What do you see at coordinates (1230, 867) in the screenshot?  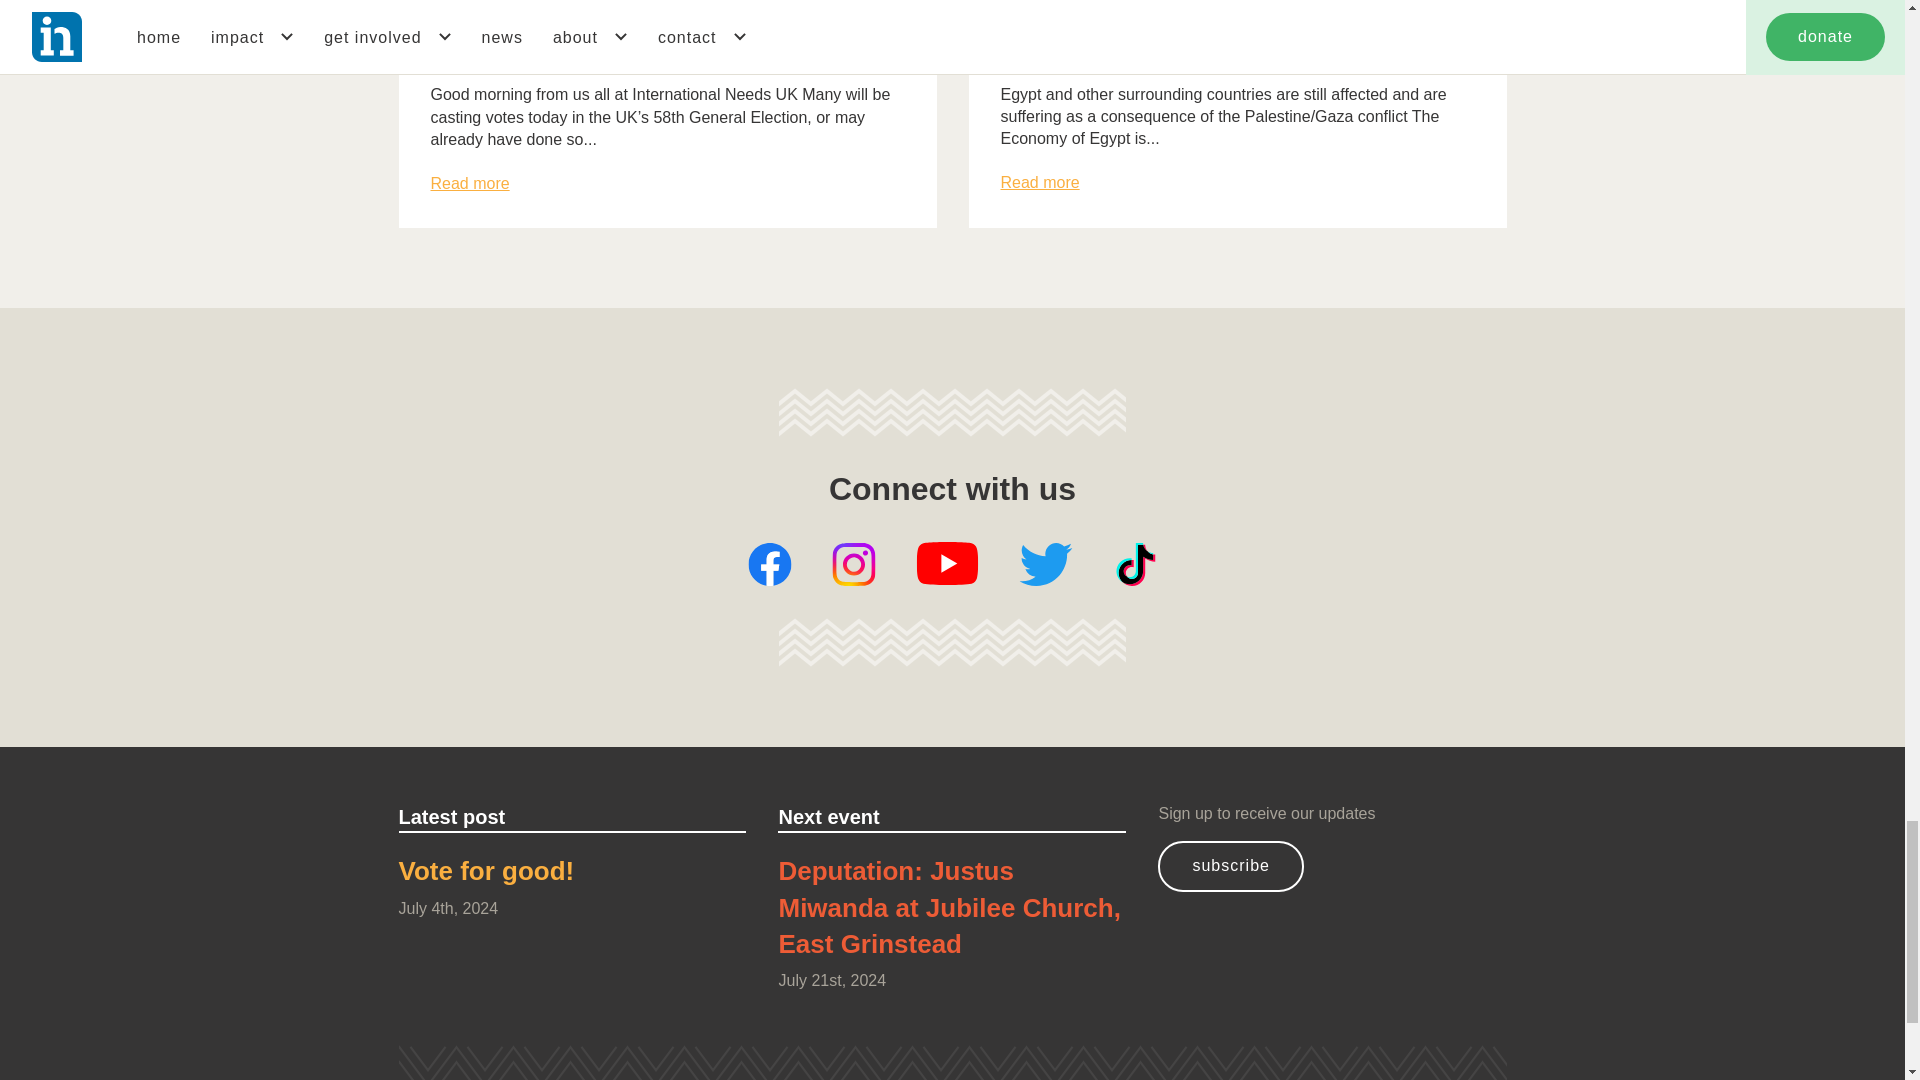 I see `subscribe` at bounding box center [1230, 867].